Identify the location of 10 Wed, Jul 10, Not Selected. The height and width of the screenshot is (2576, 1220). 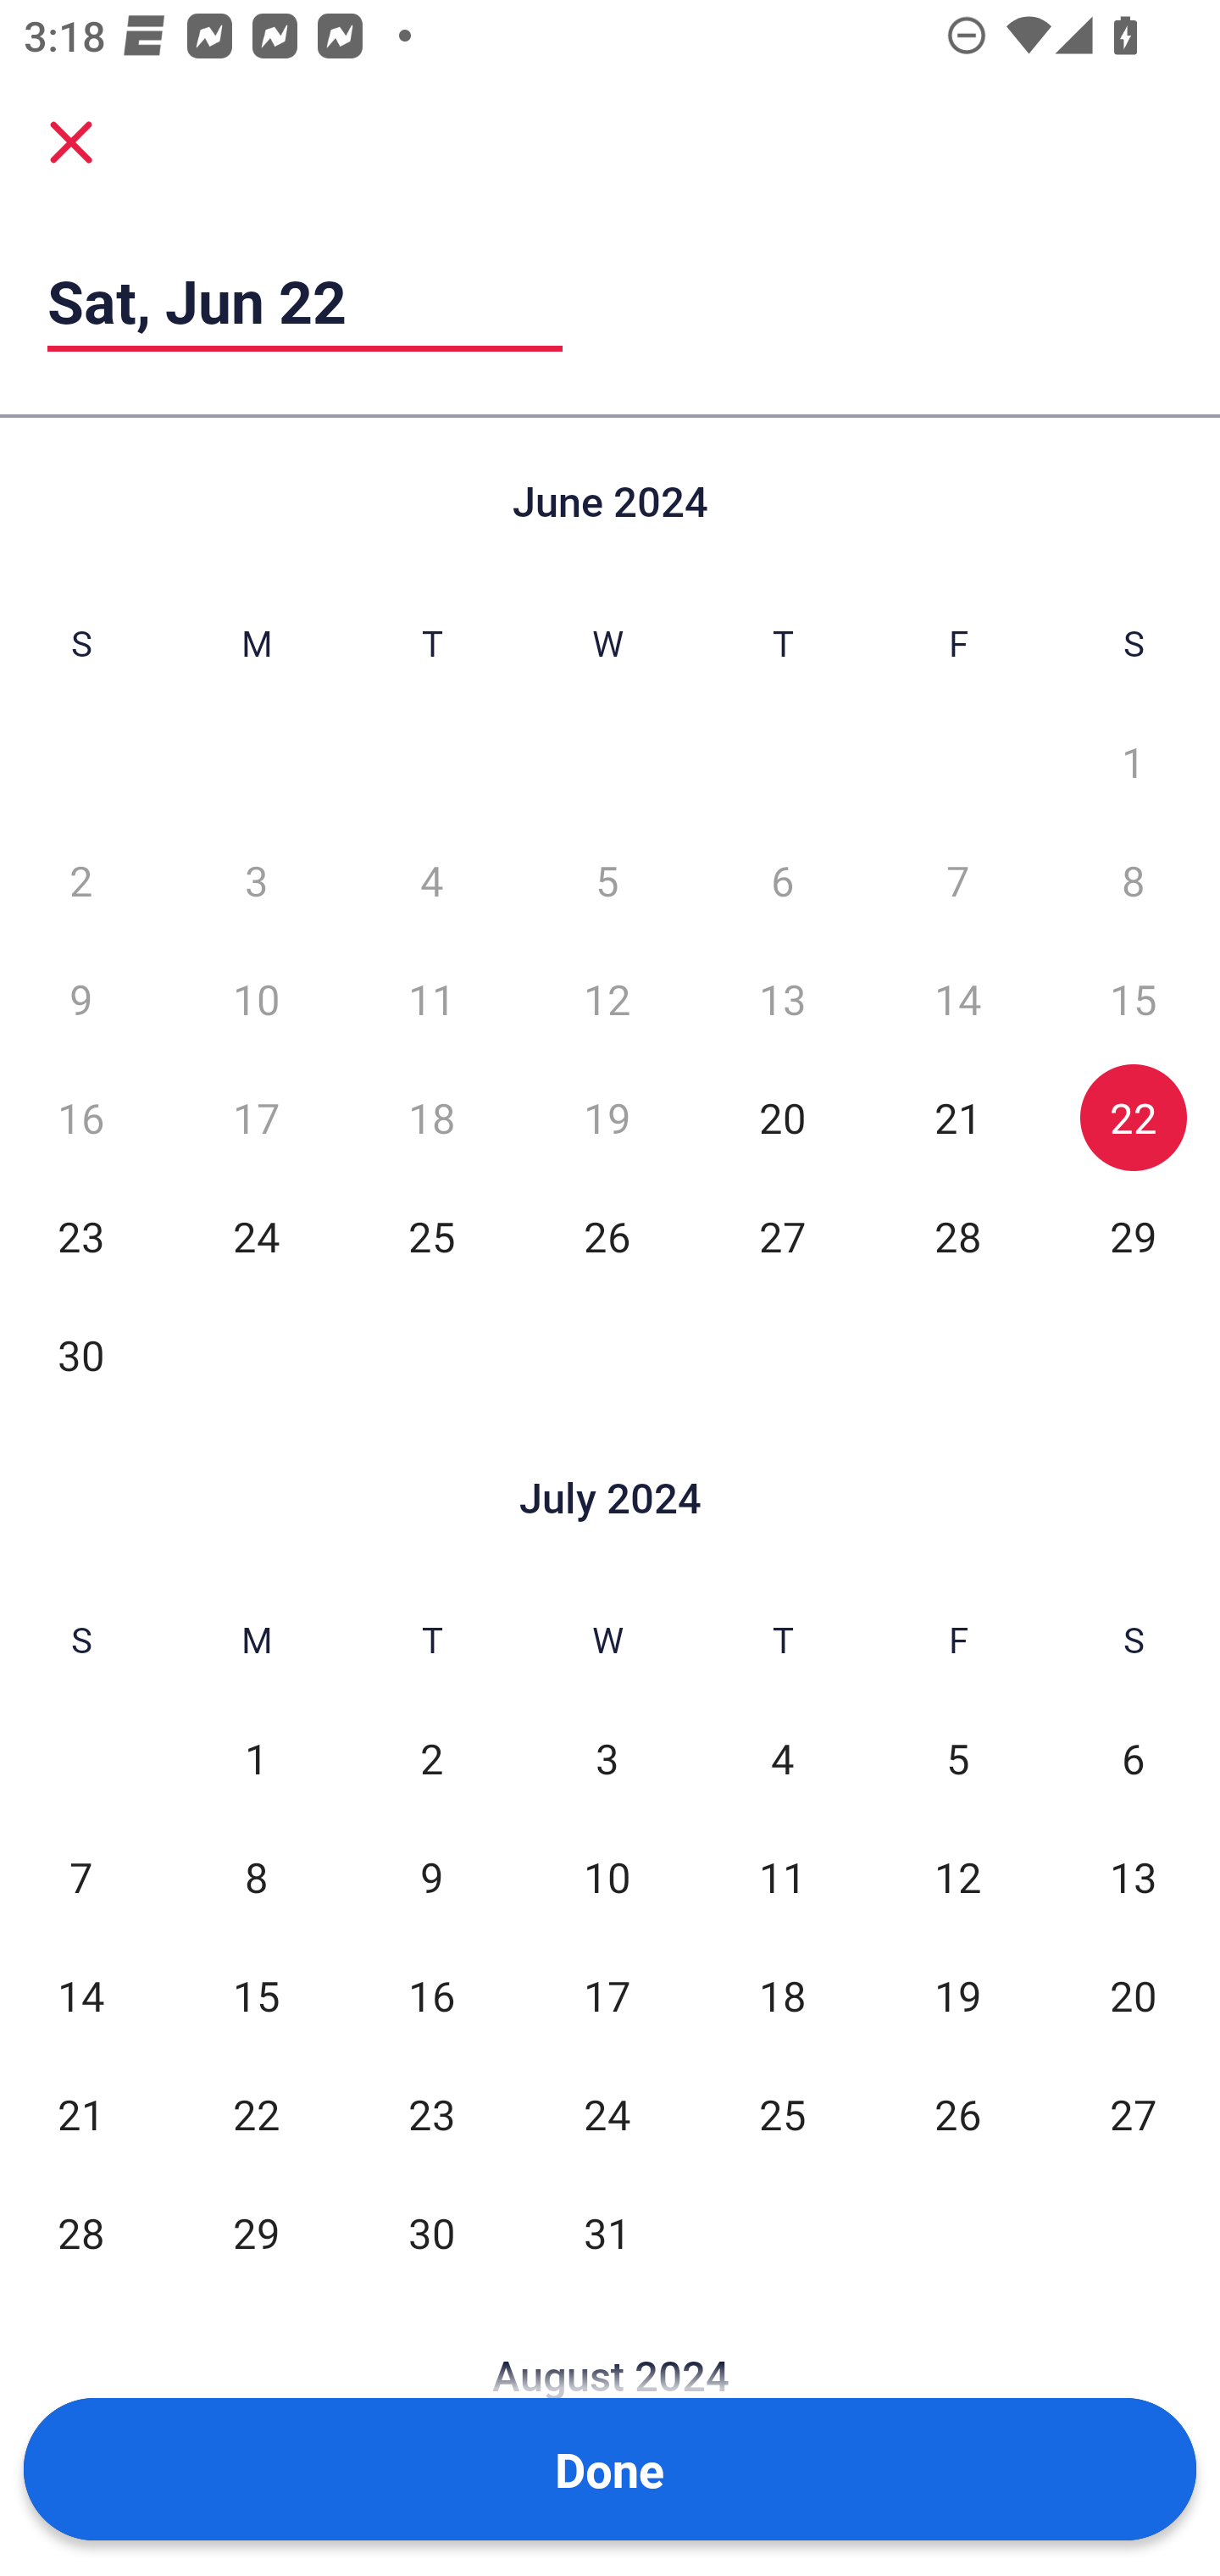
(607, 1878).